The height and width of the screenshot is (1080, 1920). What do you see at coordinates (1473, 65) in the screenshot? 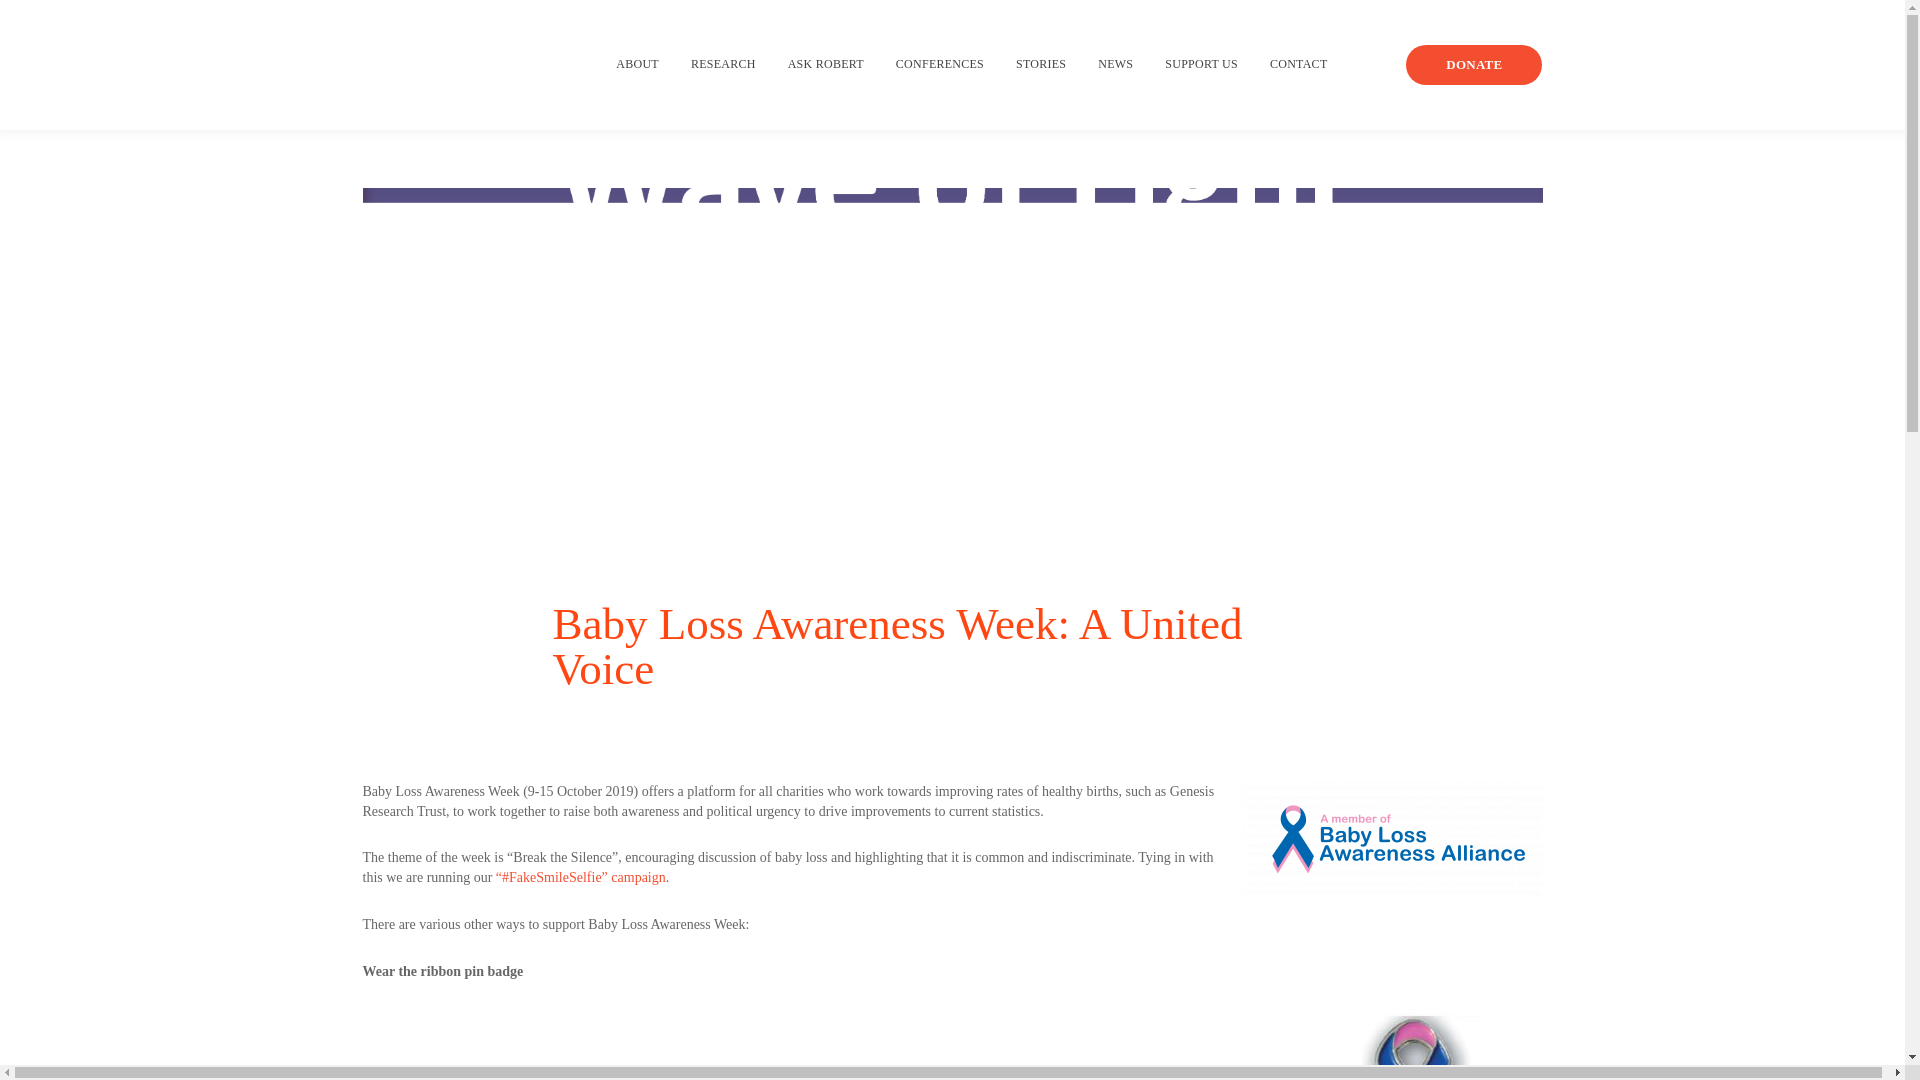
I see `DONATE` at bounding box center [1473, 65].